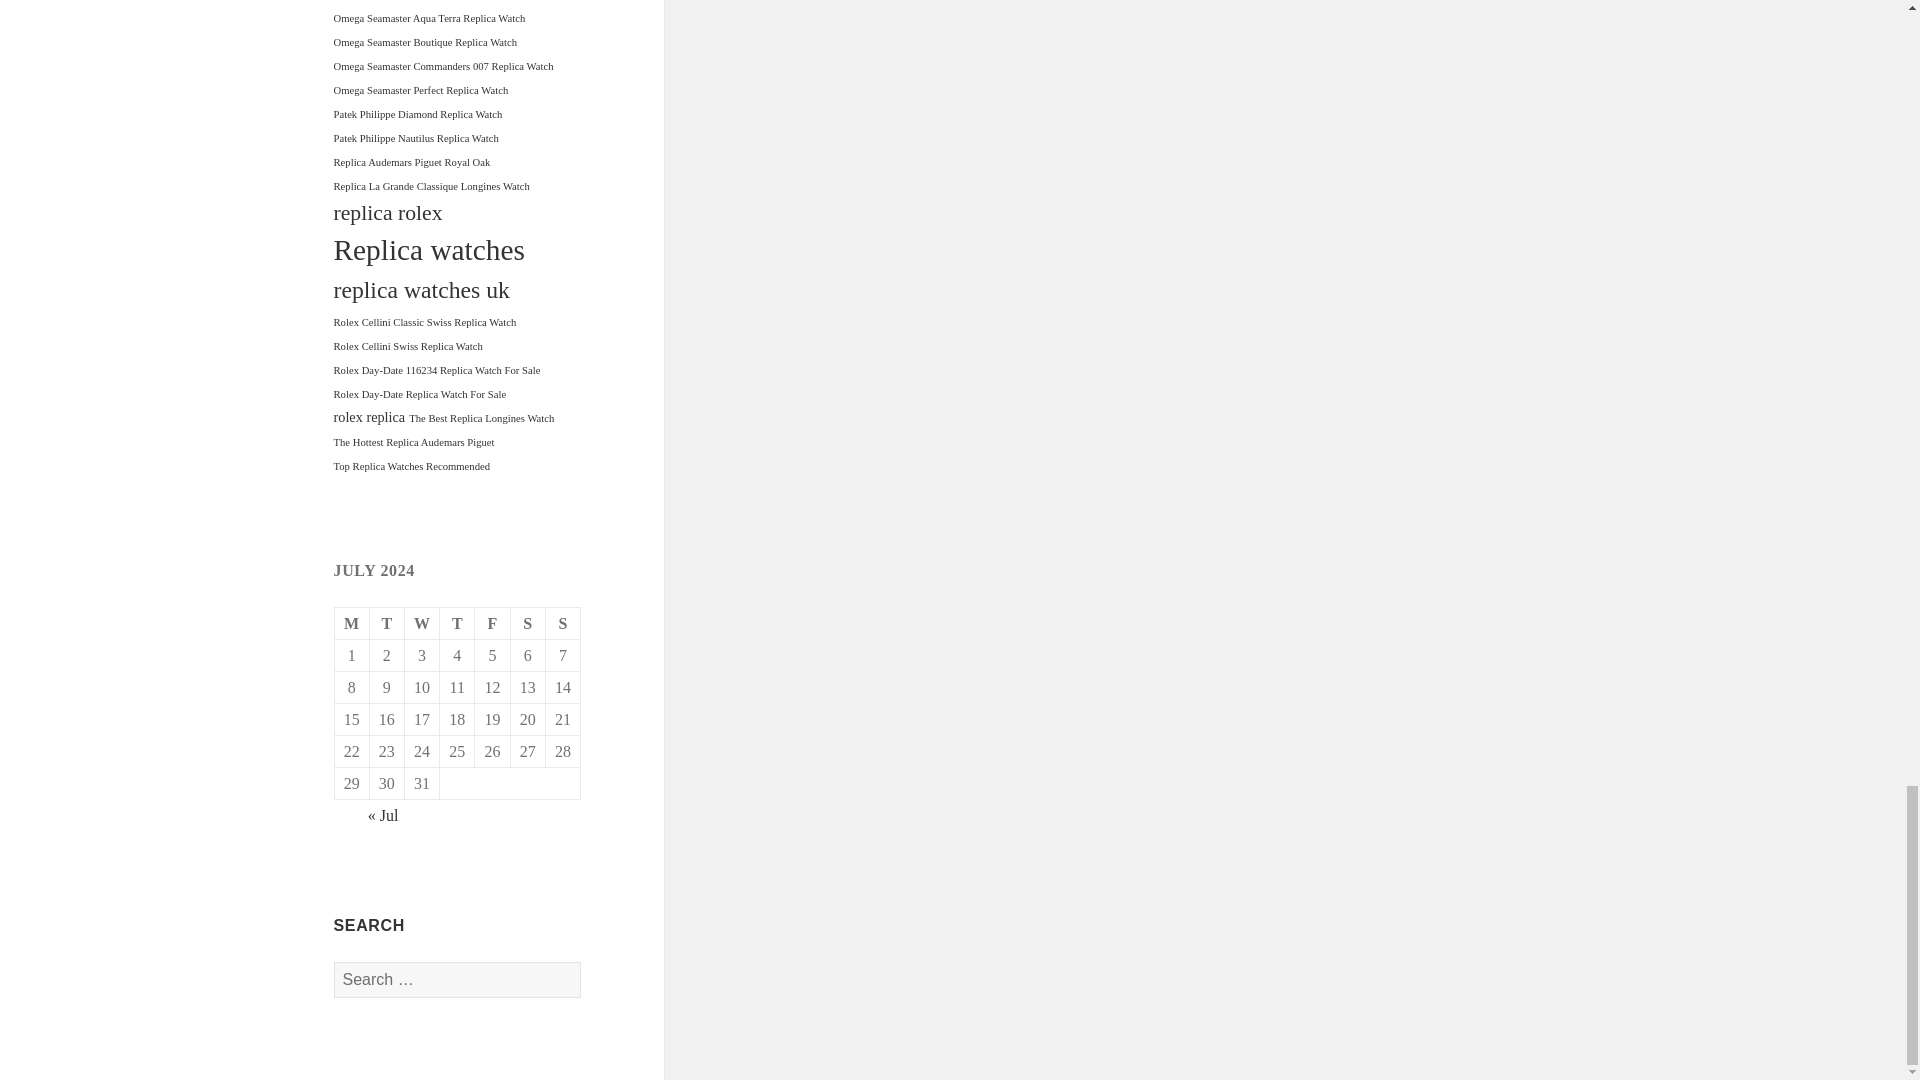 This screenshot has height=1080, width=1920. I want to click on Monday, so click(352, 624).